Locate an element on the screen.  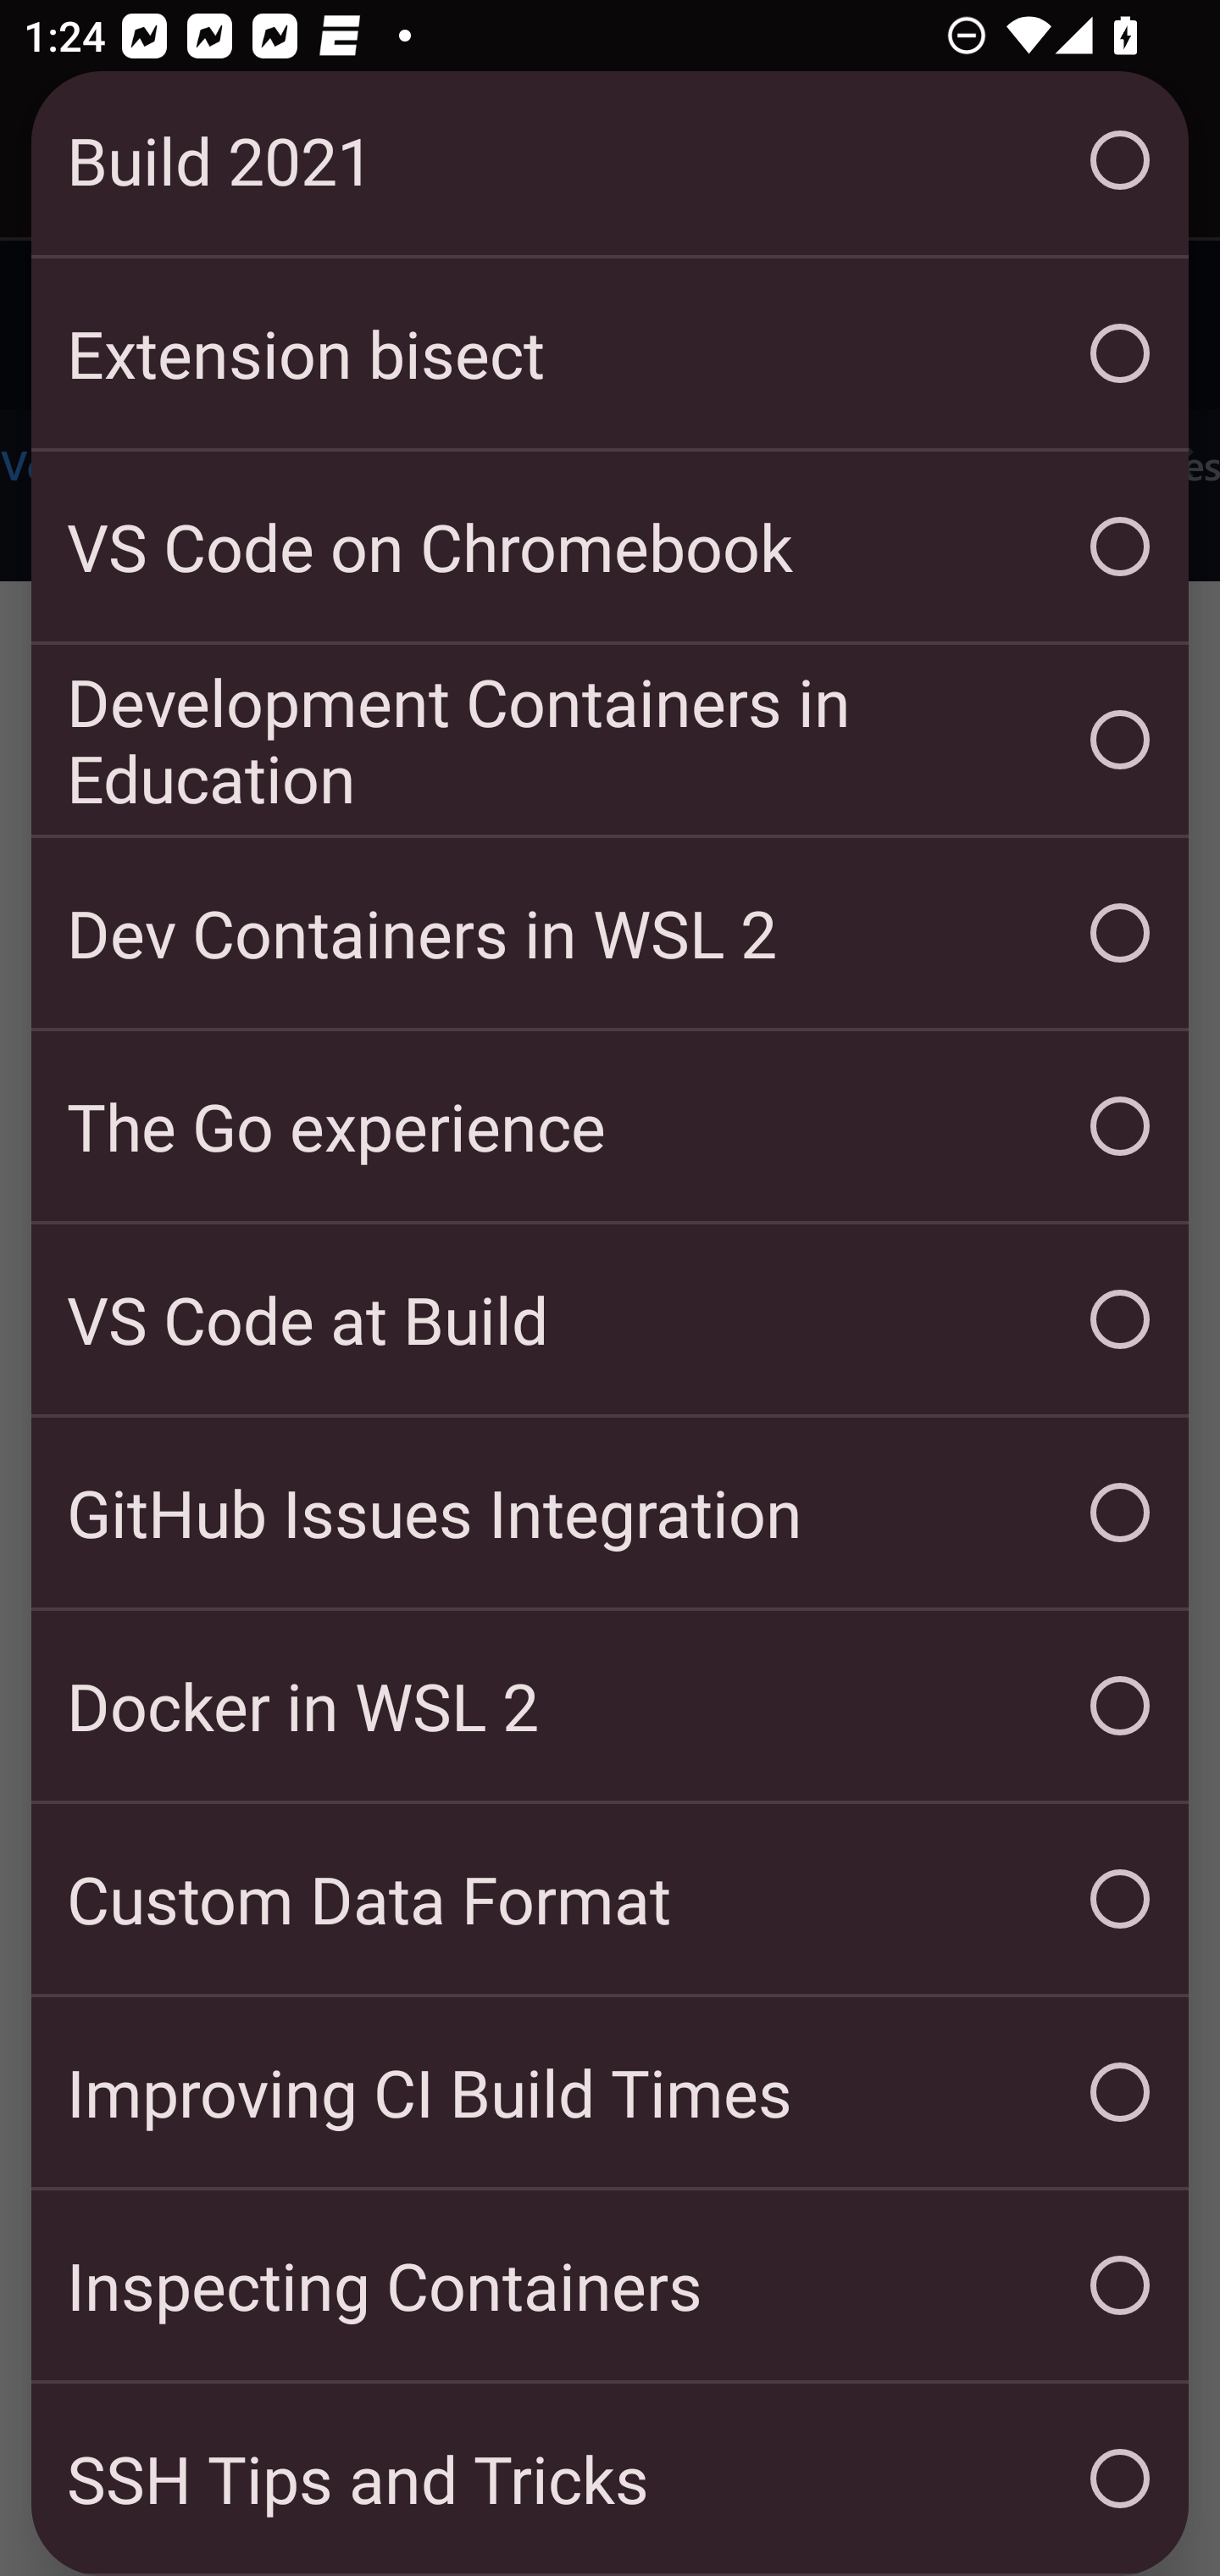
The Go experience is located at coordinates (610, 1125).